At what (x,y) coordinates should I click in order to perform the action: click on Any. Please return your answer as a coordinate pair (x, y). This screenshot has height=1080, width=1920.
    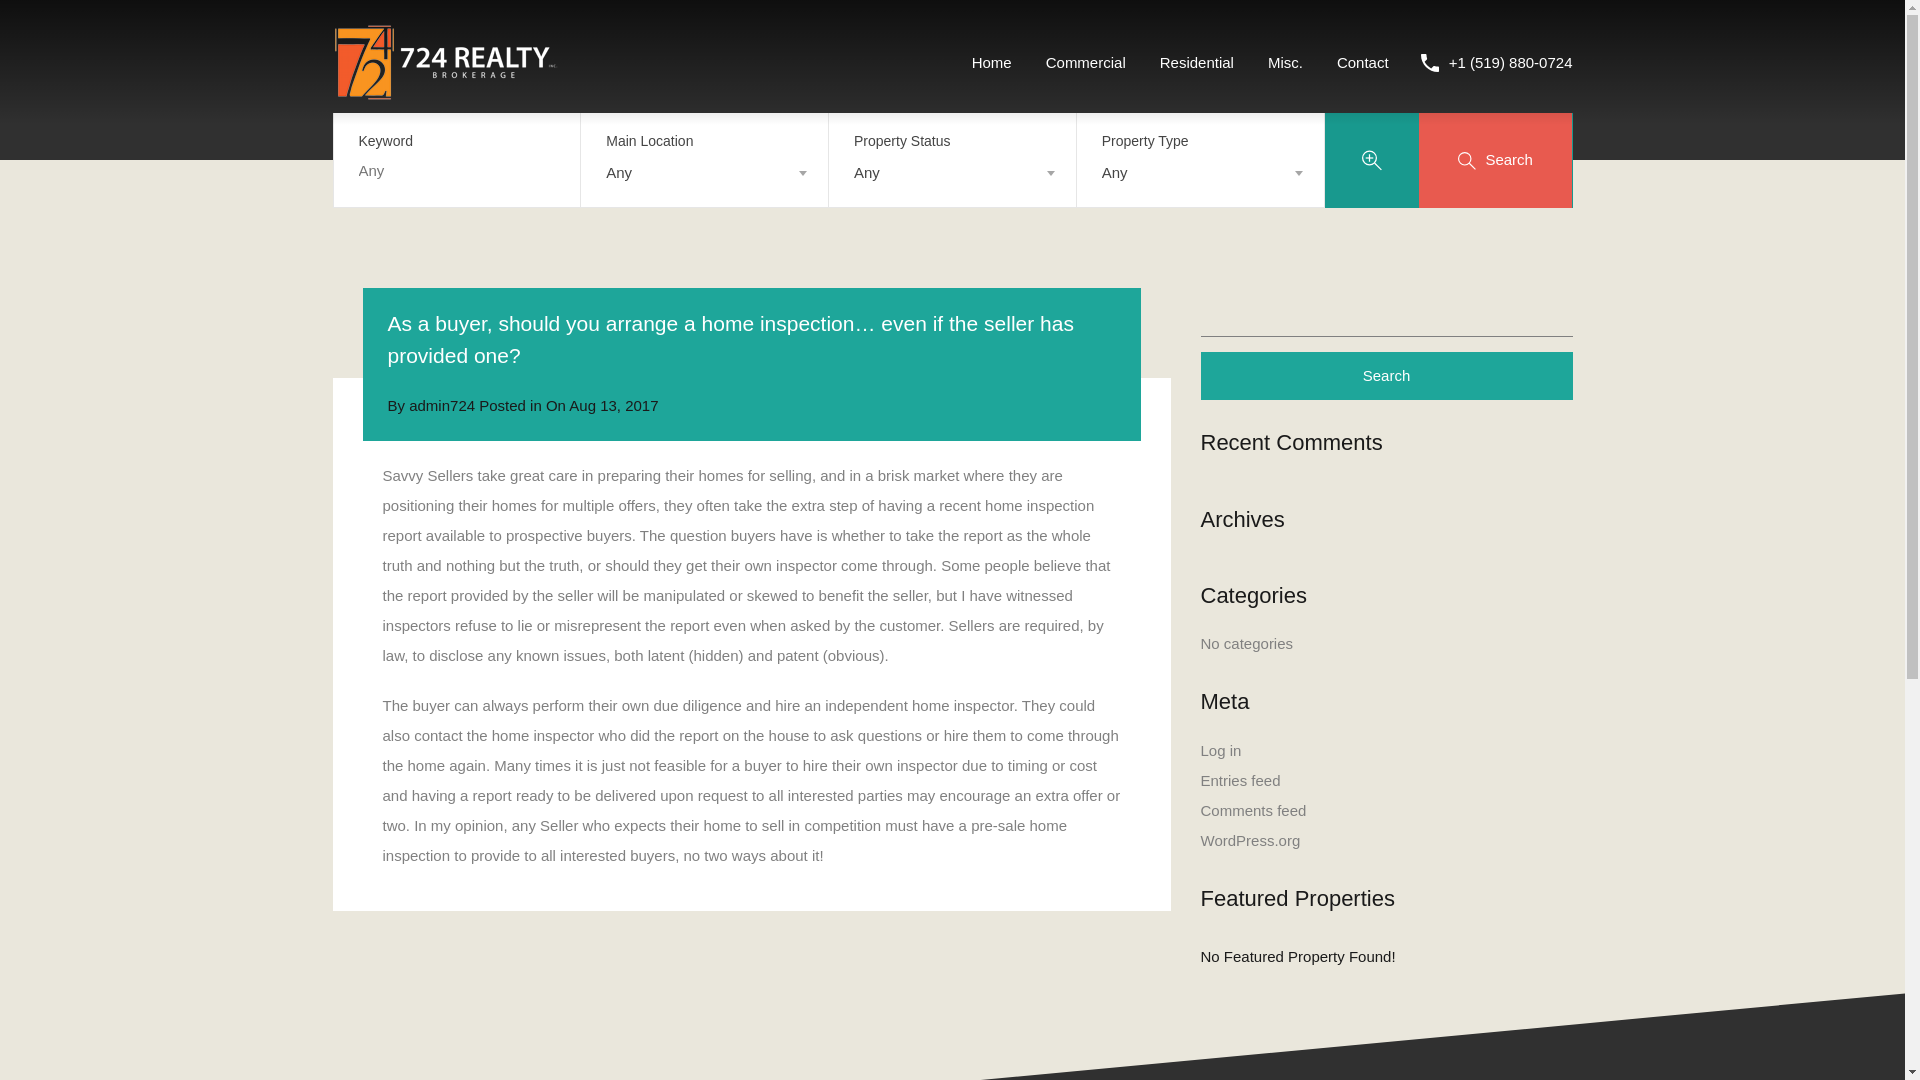
    Looking at the image, I should click on (1200, 172).